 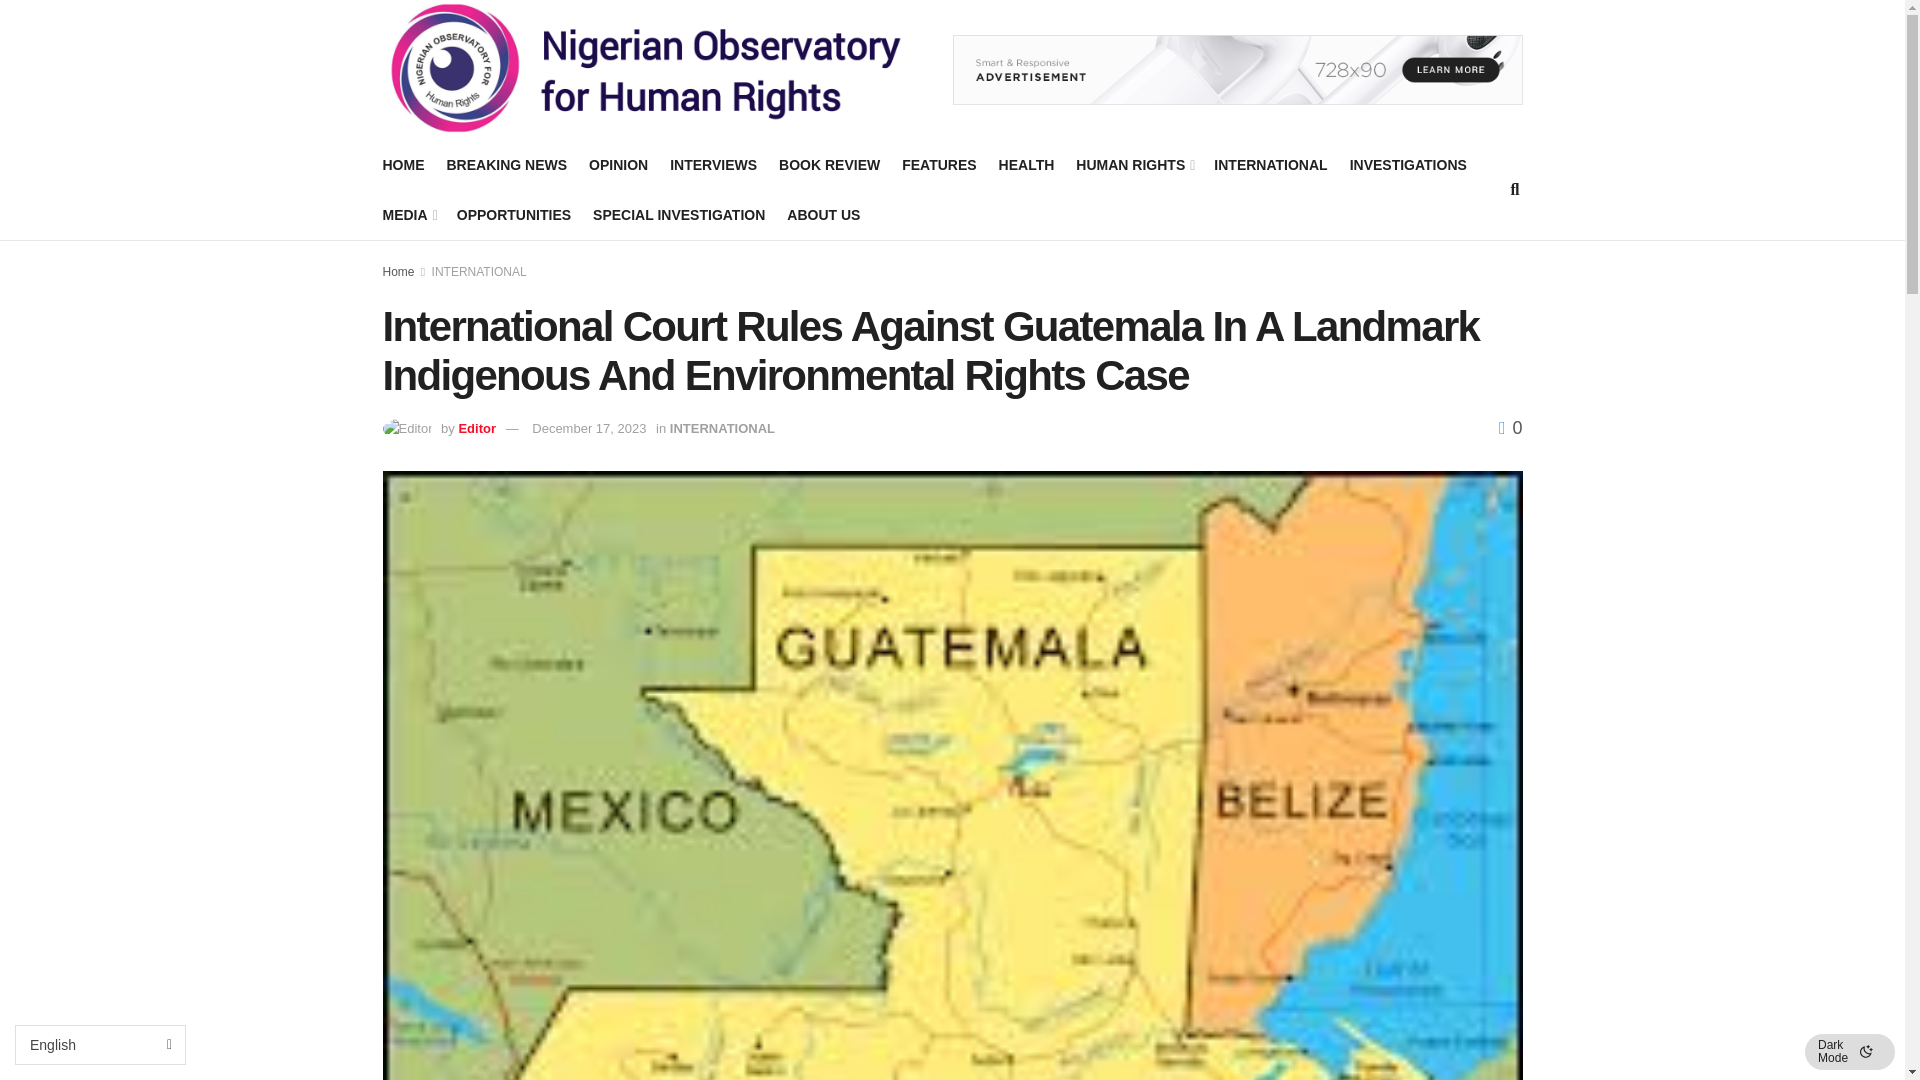 I want to click on HUMAN RIGHTS, so click(x=1134, y=165).